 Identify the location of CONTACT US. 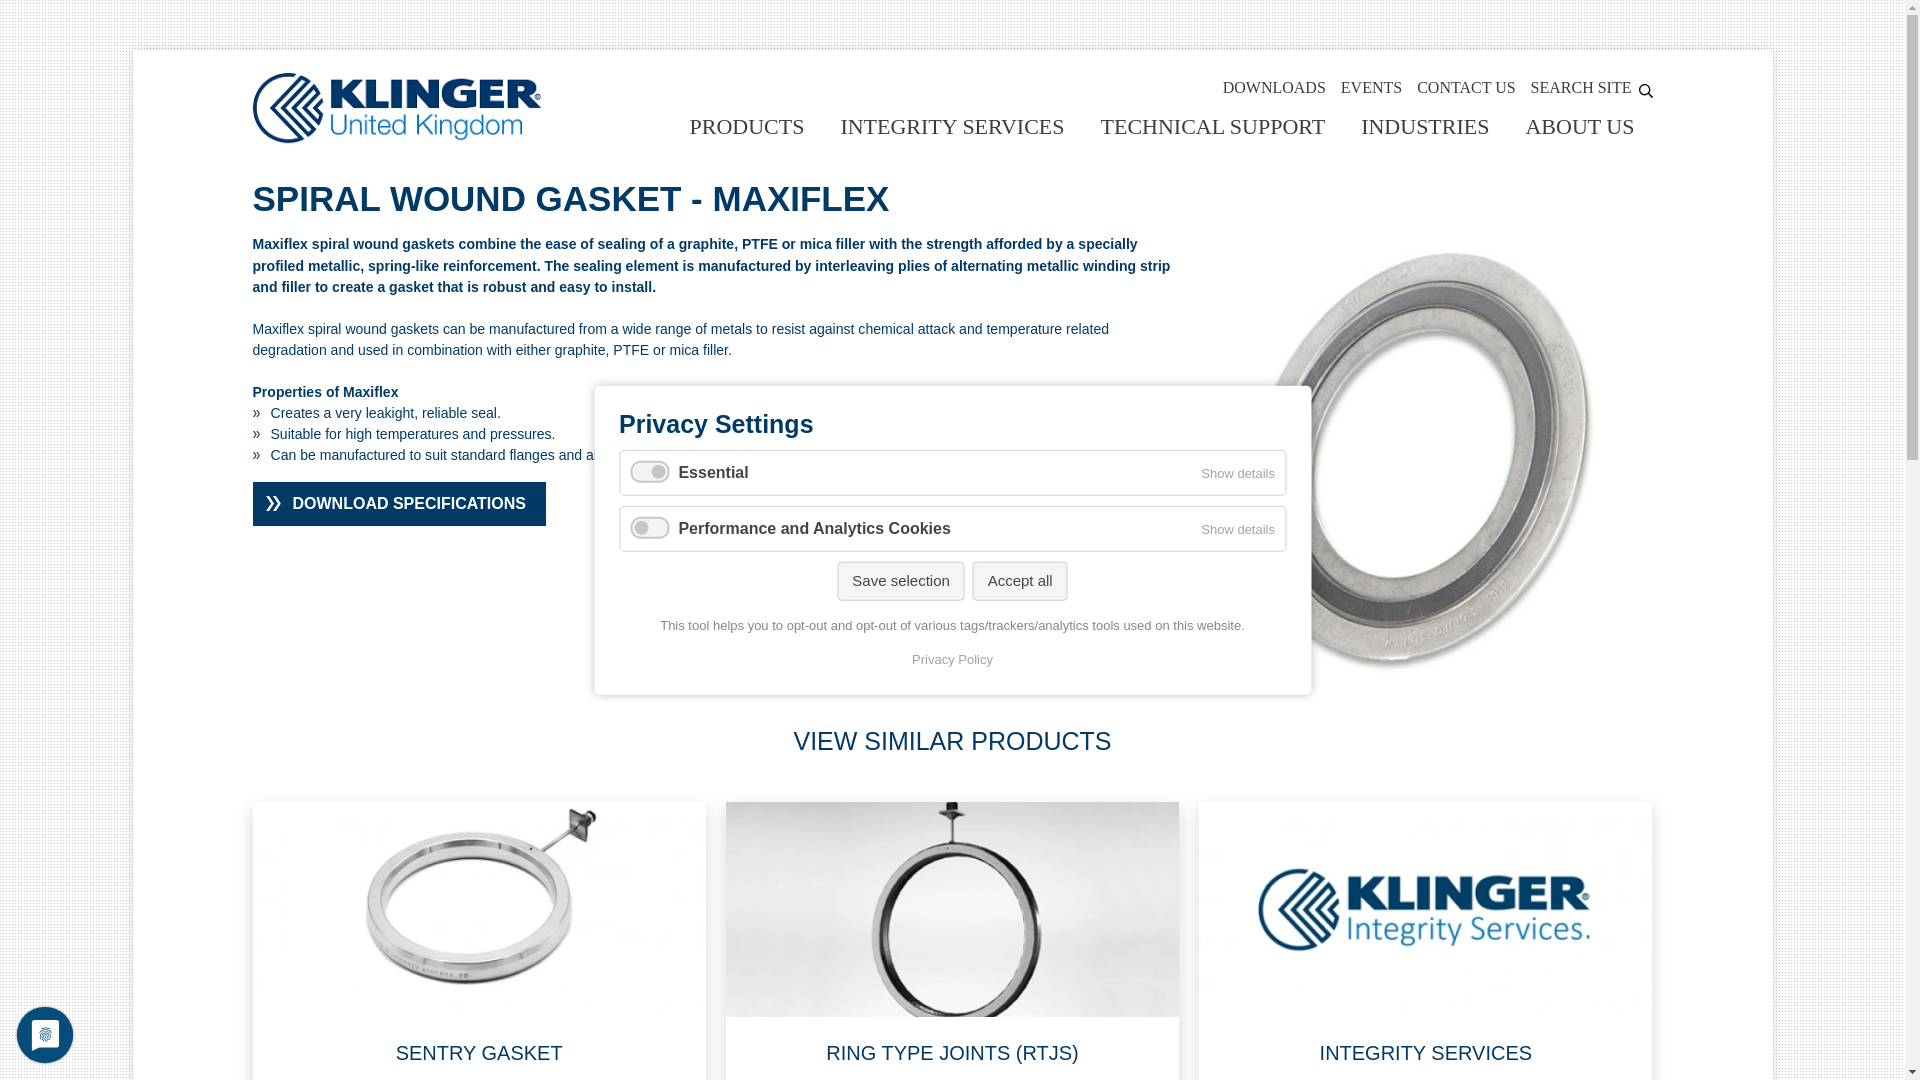
(1465, 87).